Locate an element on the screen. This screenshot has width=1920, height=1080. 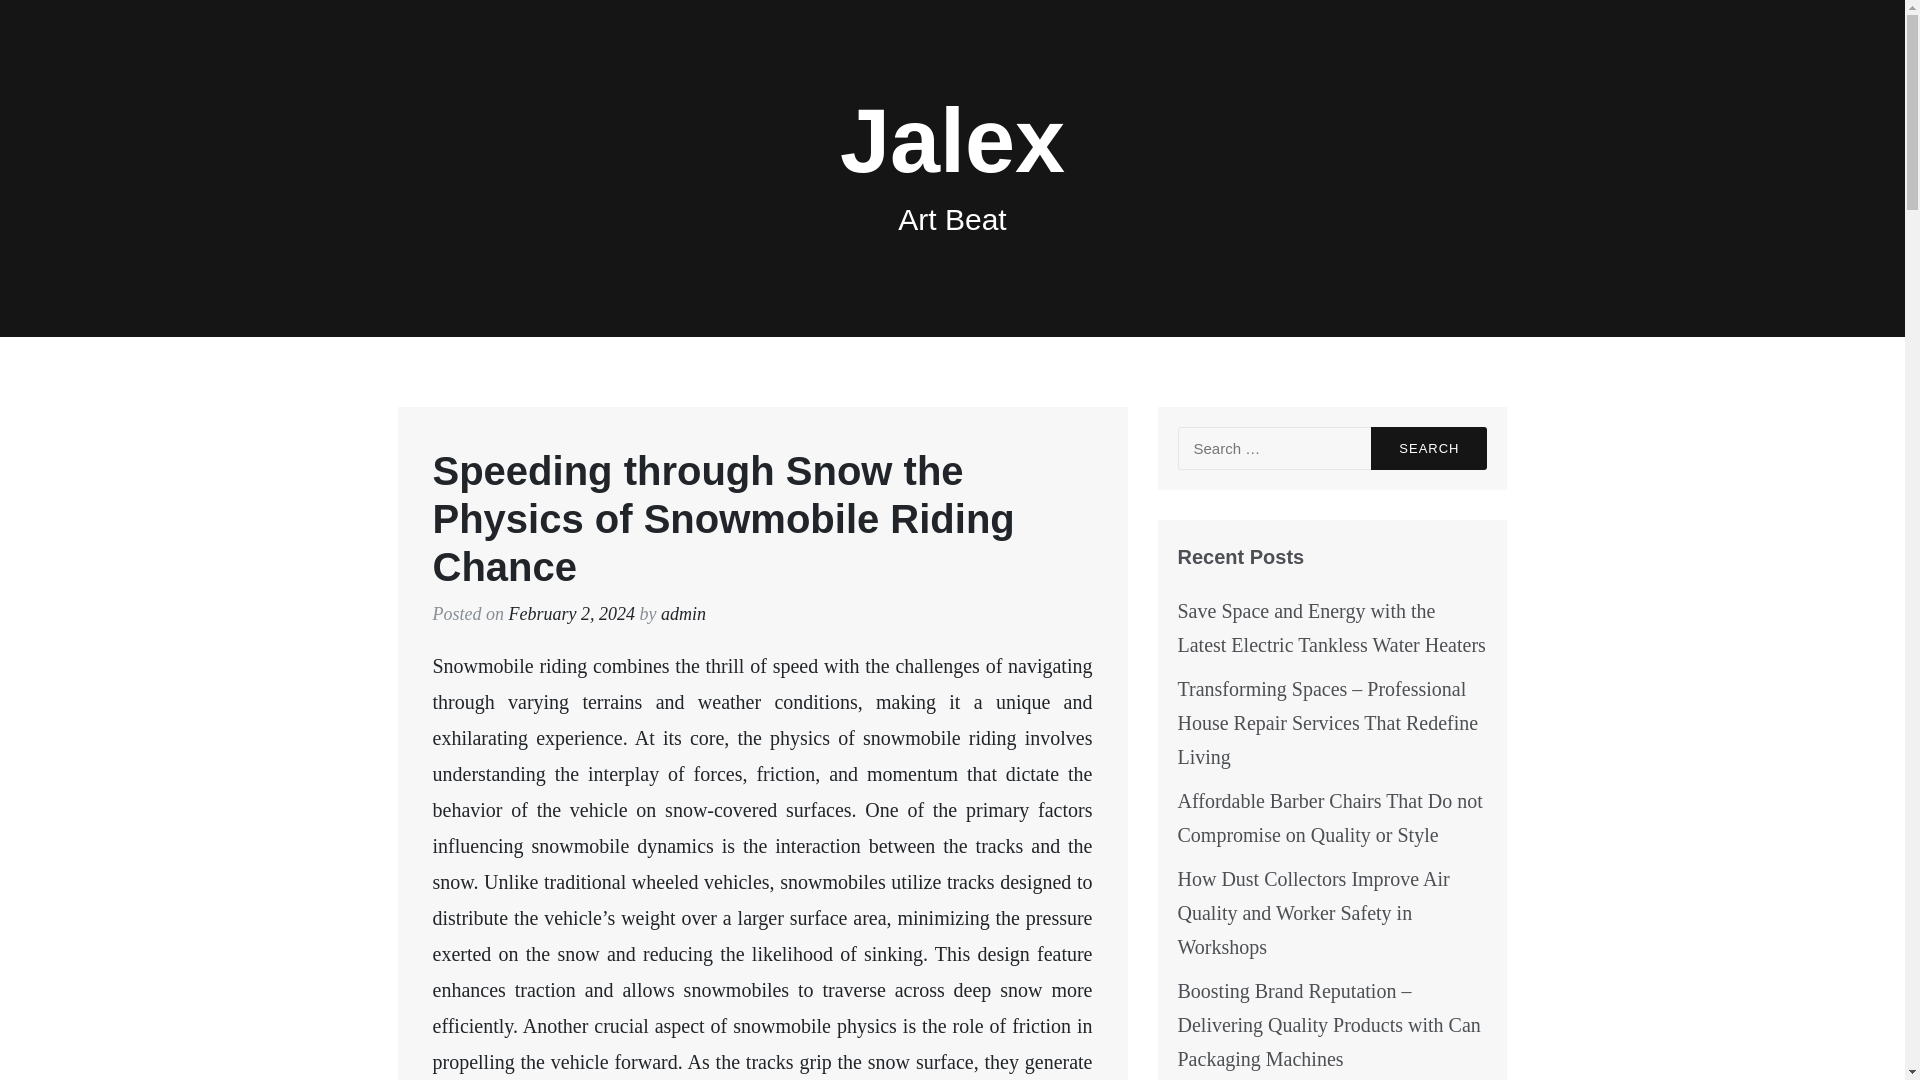
Jalex is located at coordinates (952, 140).